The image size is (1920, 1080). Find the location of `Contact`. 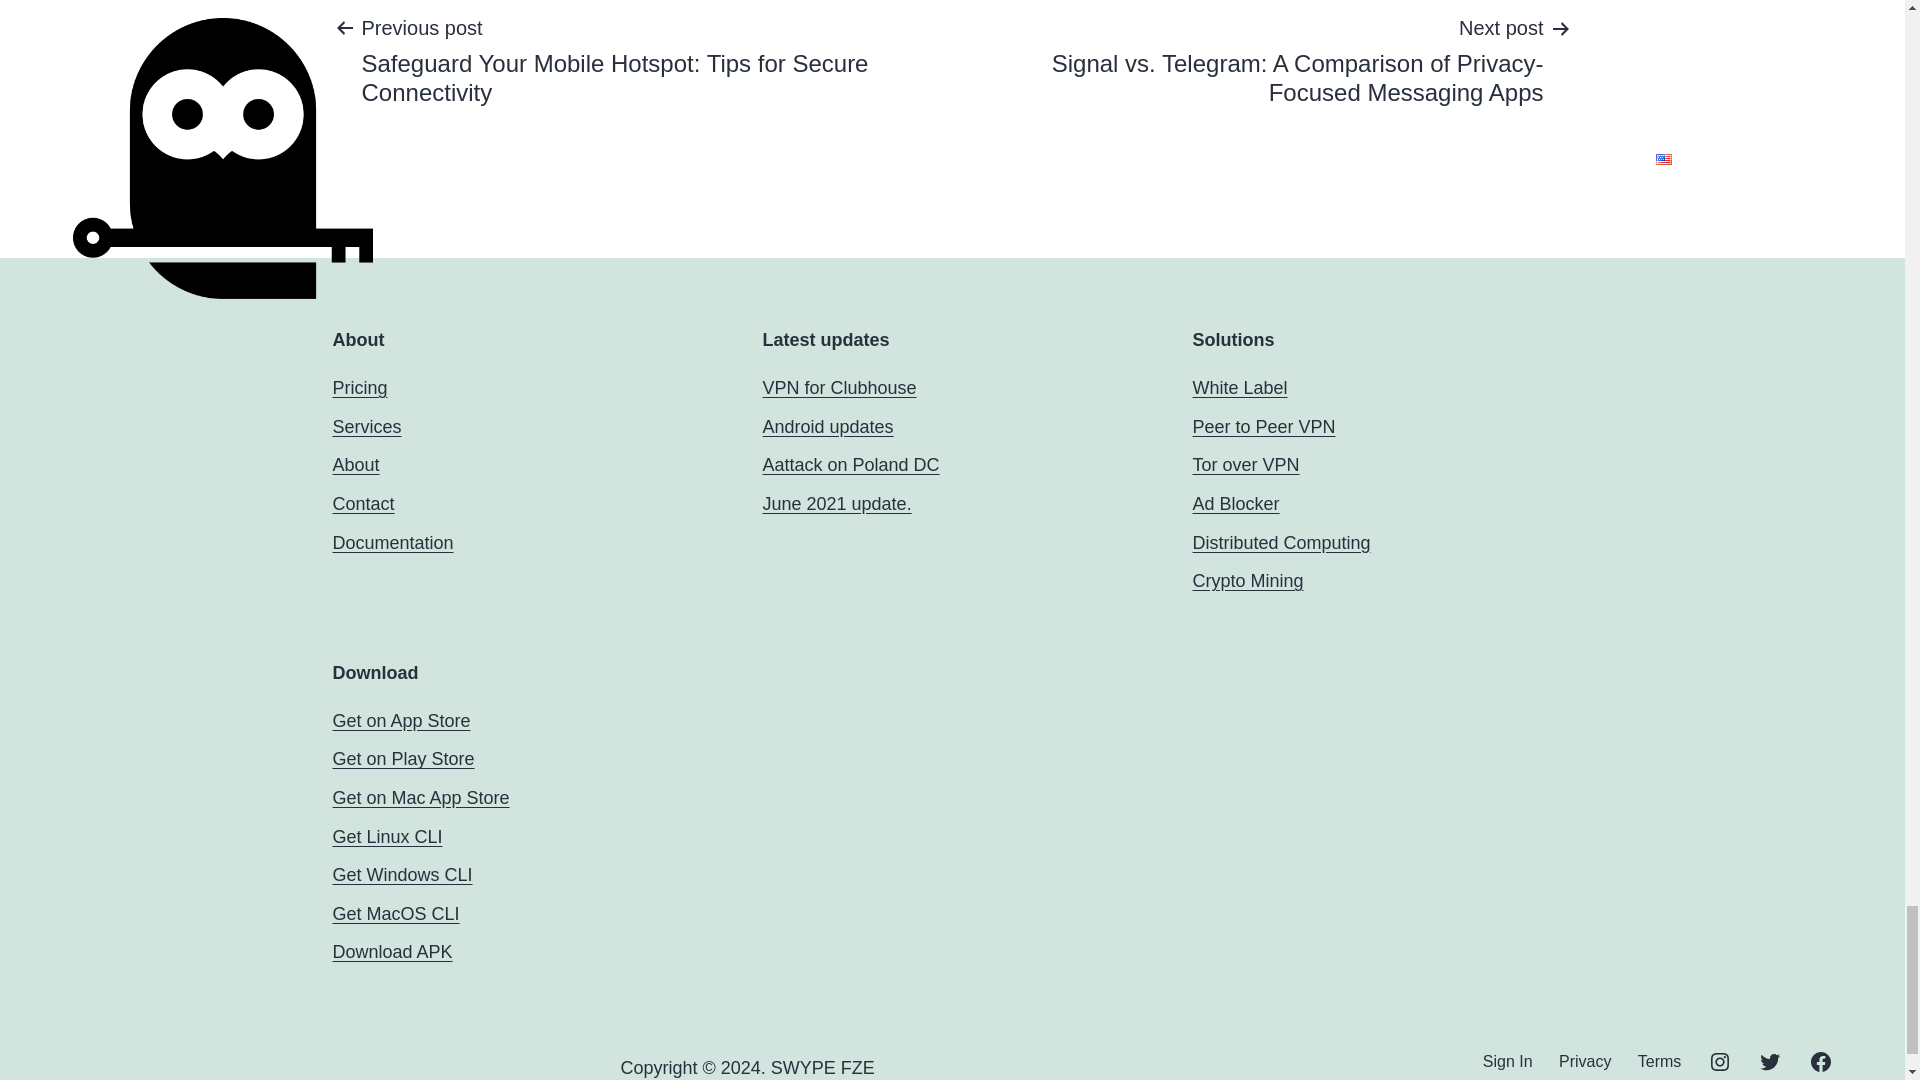

Contact is located at coordinates (362, 504).